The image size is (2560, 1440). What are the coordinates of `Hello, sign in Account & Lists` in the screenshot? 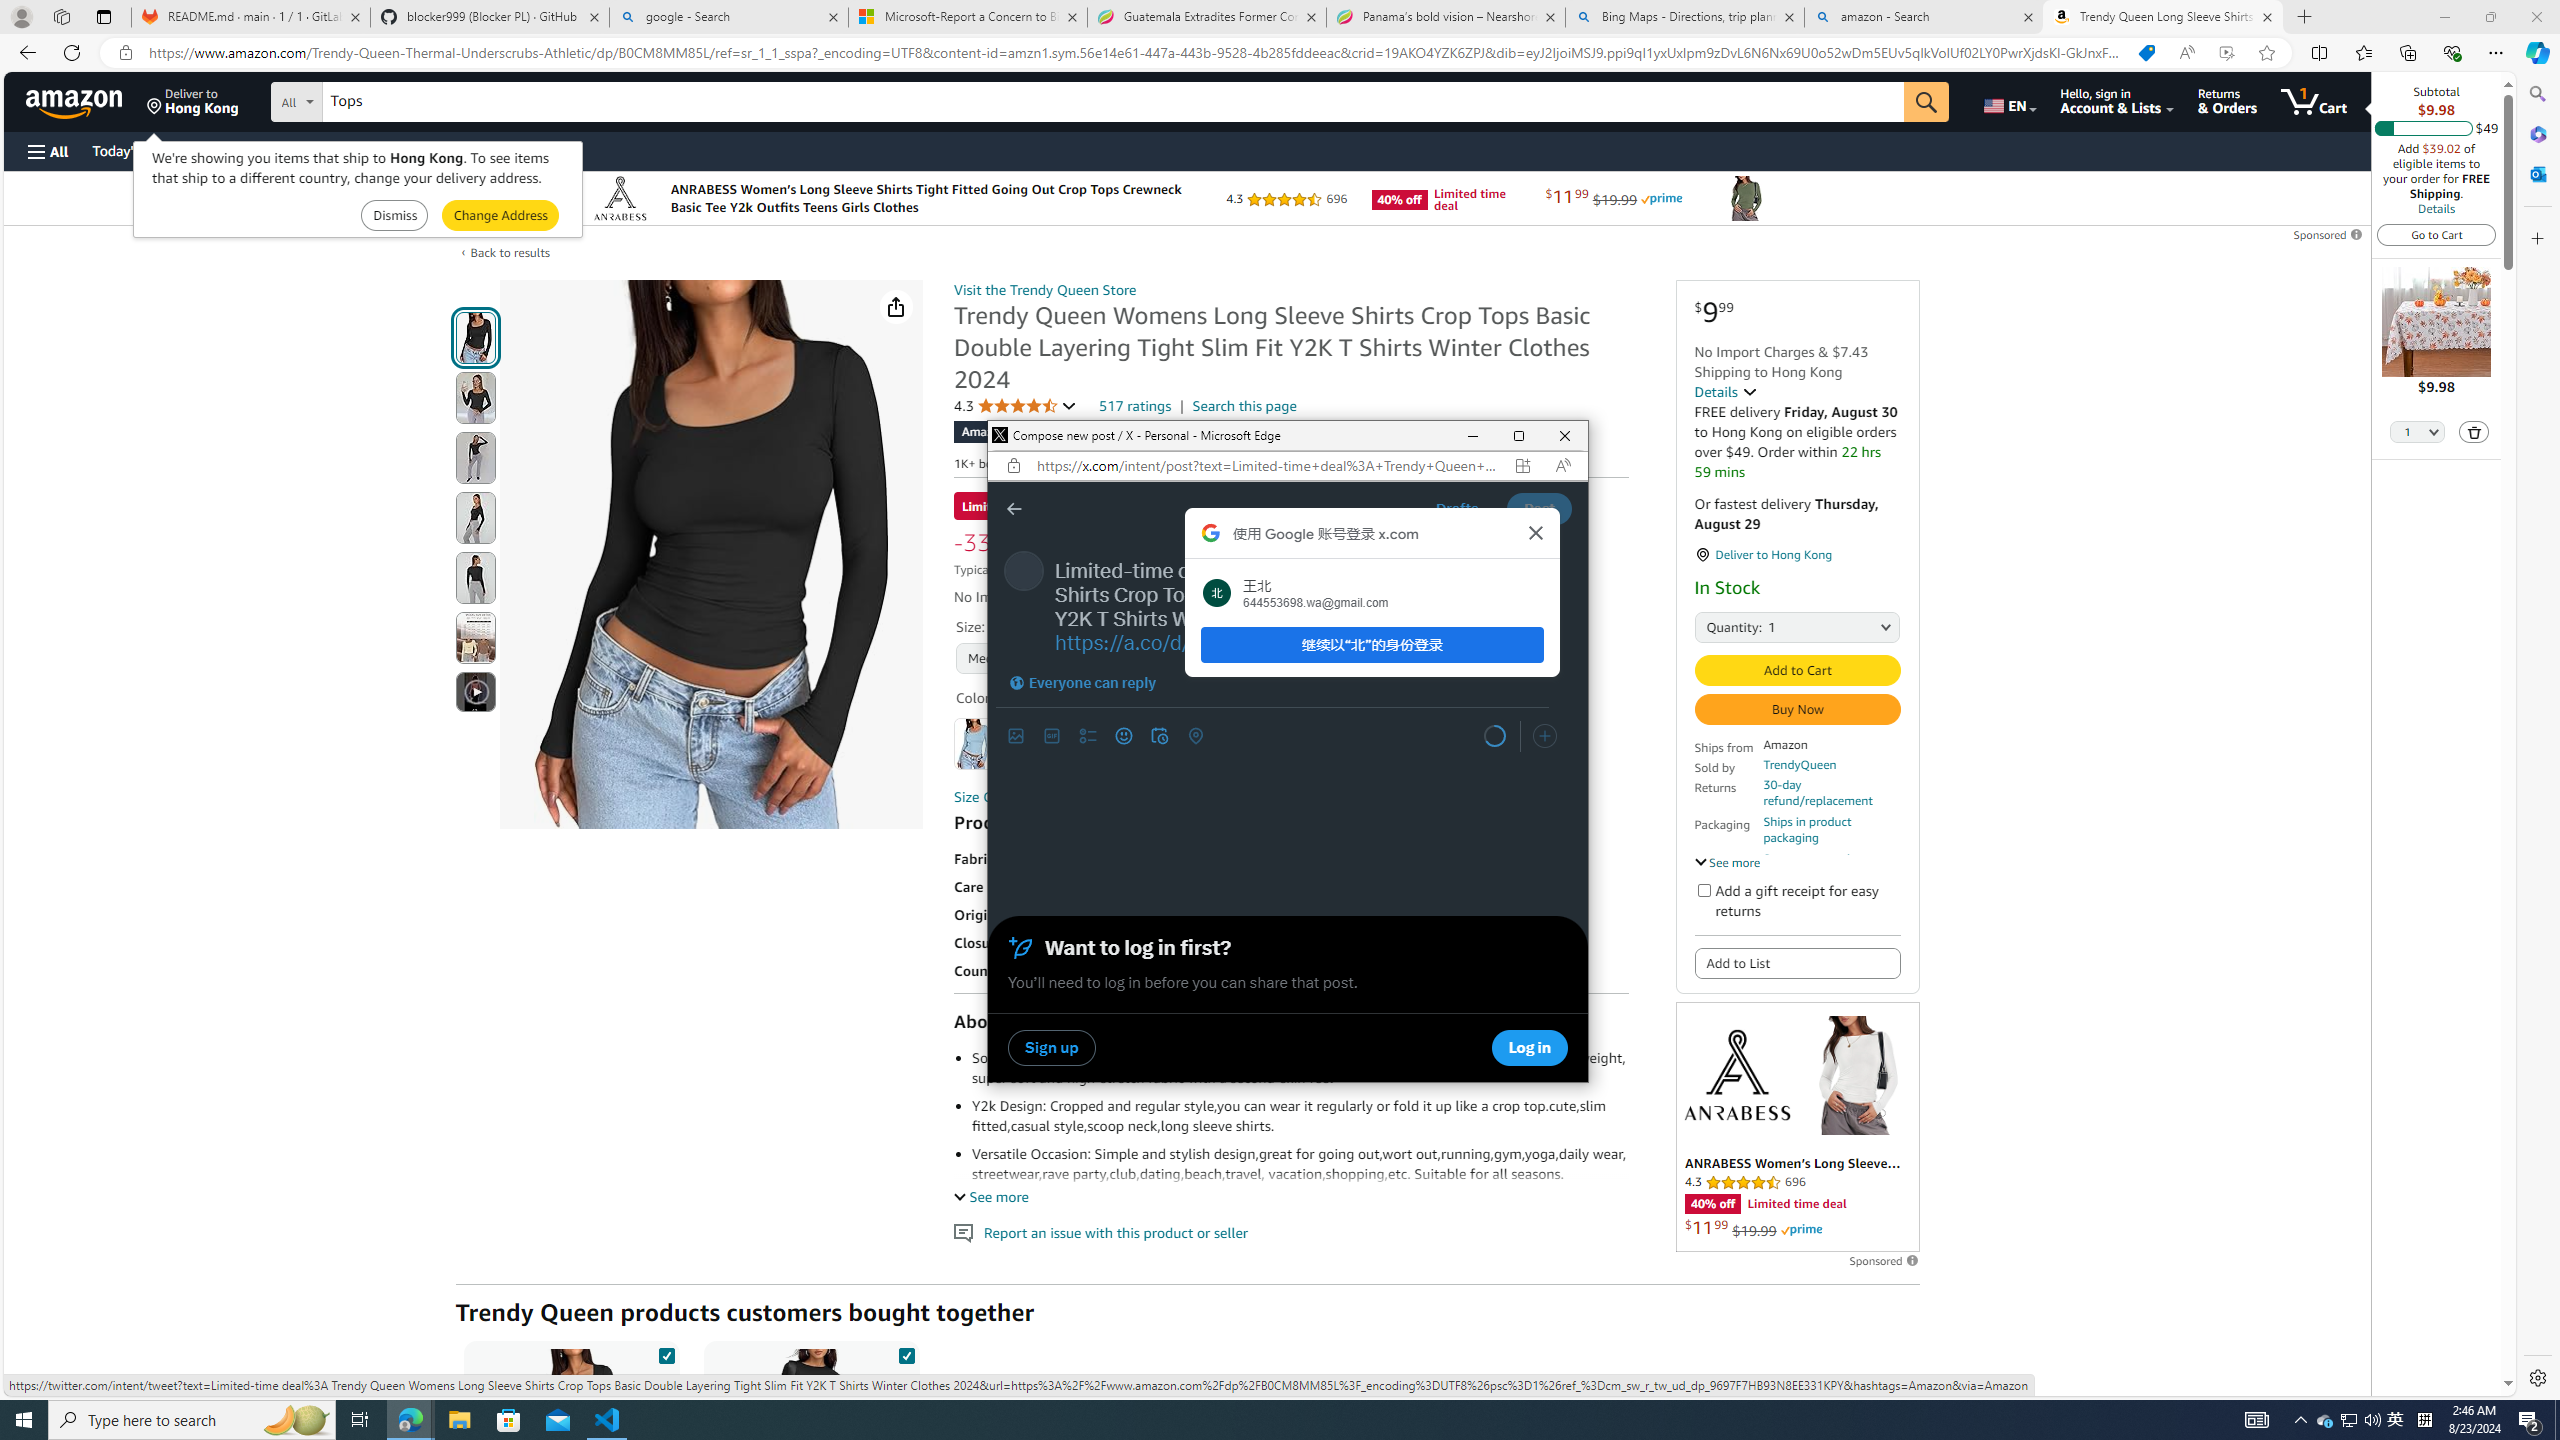 It's located at (2116, 101).